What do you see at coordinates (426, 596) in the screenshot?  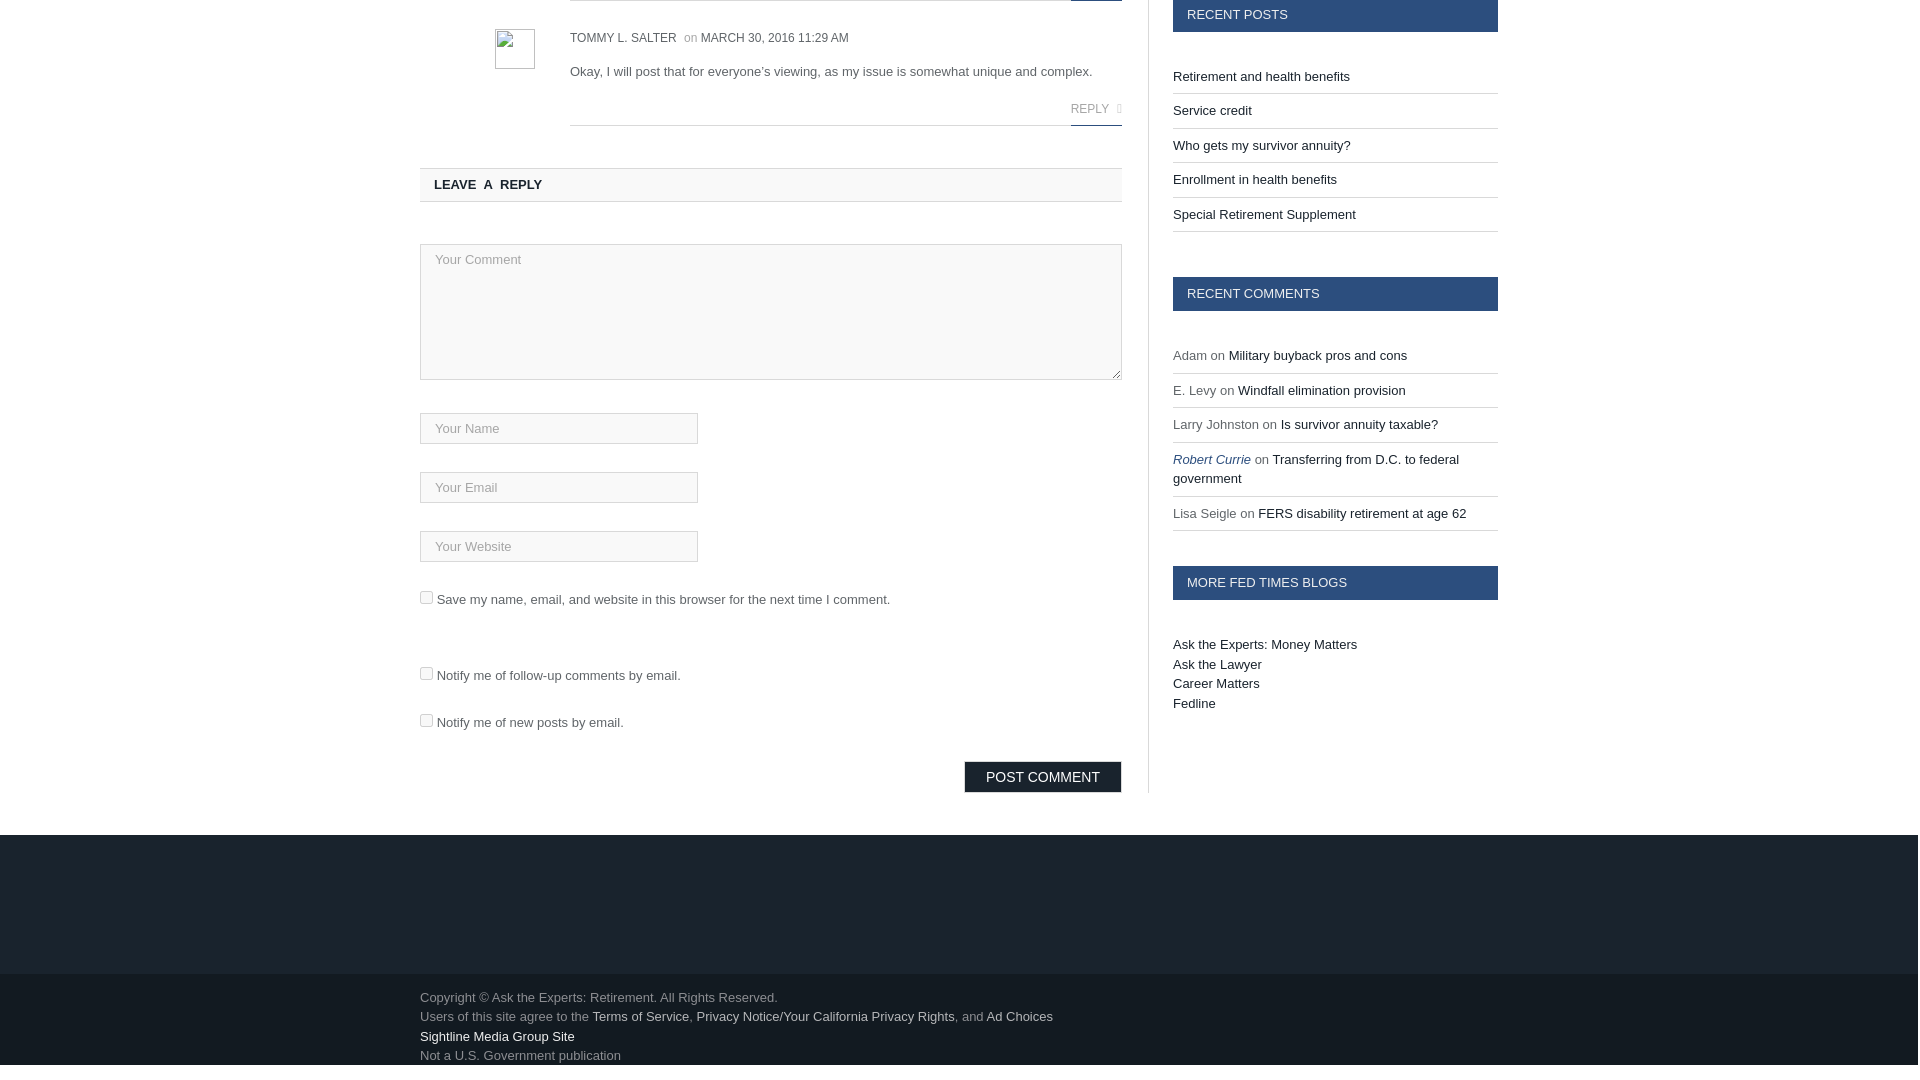 I see `yes` at bounding box center [426, 596].